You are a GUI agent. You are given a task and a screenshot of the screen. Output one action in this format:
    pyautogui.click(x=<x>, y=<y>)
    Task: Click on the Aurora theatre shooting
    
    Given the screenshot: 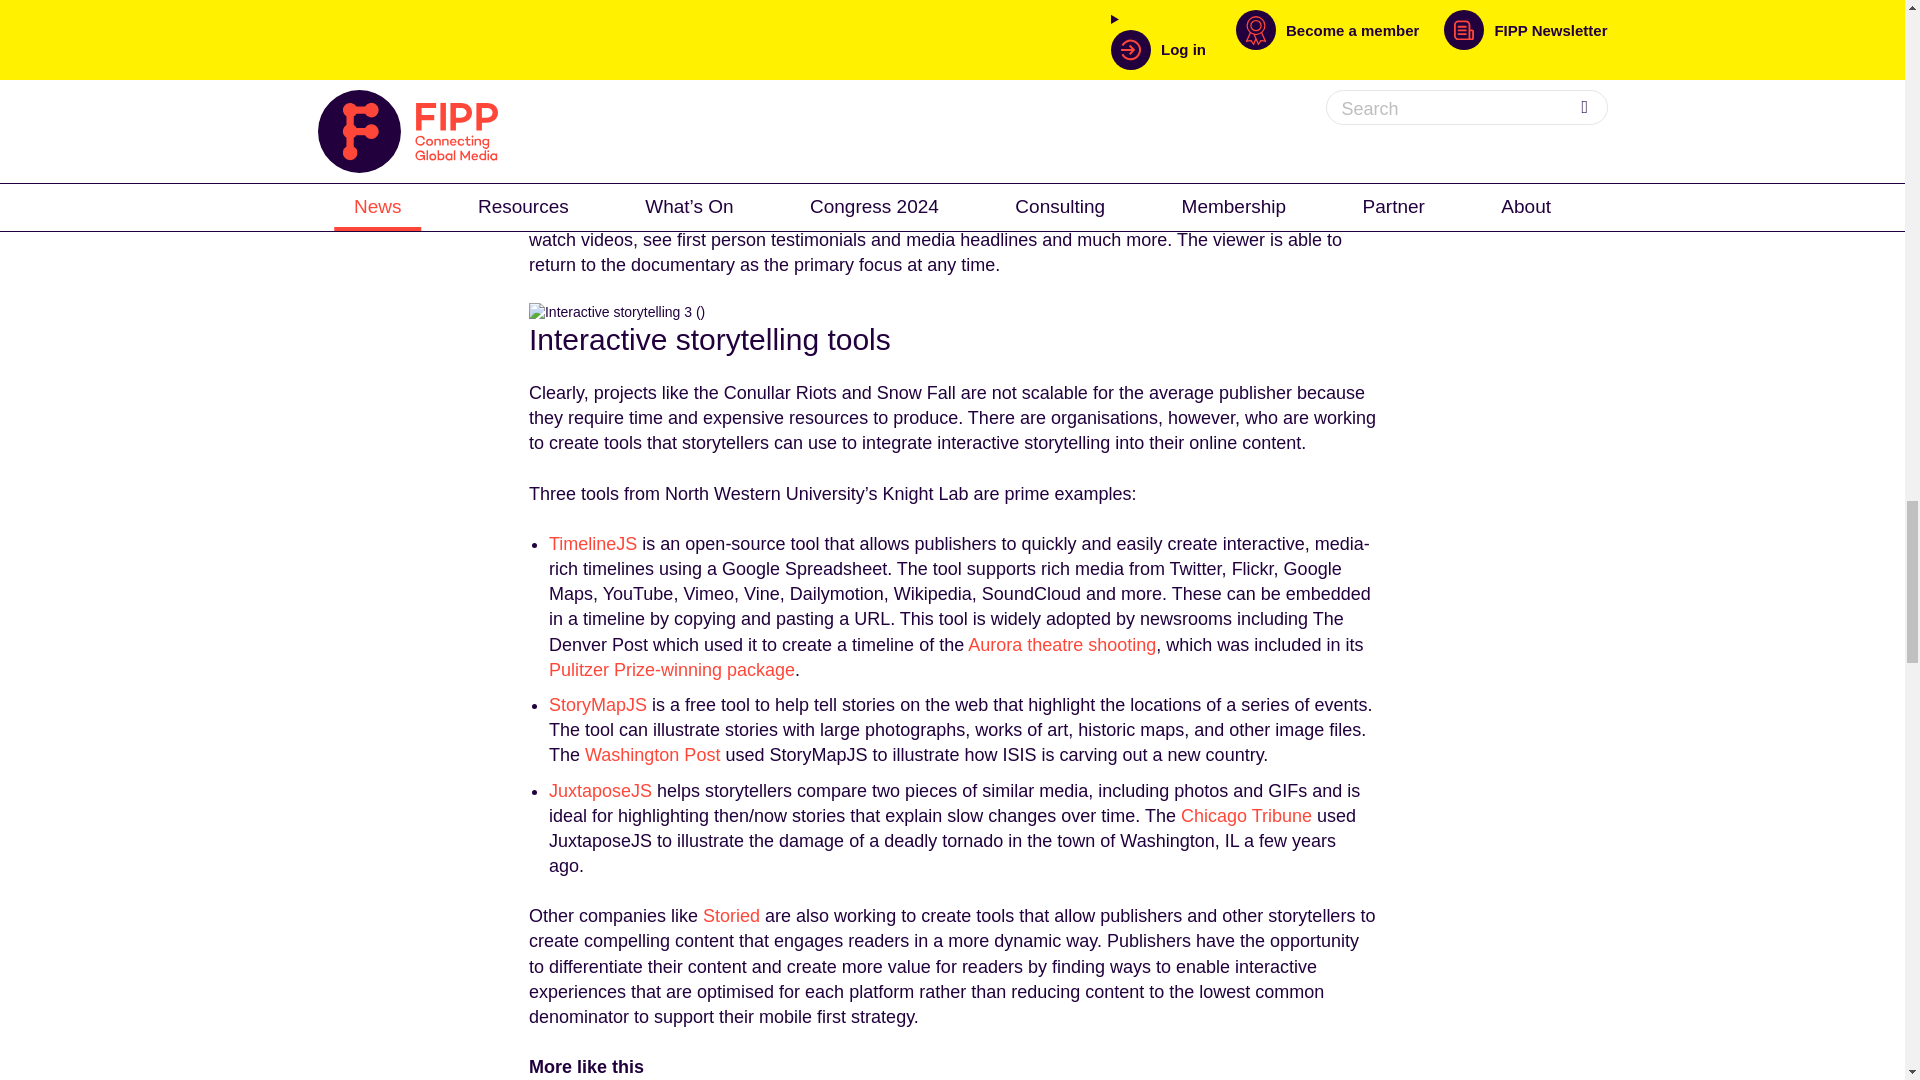 What is the action you would take?
    pyautogui.click(x=1061, y=644)
    